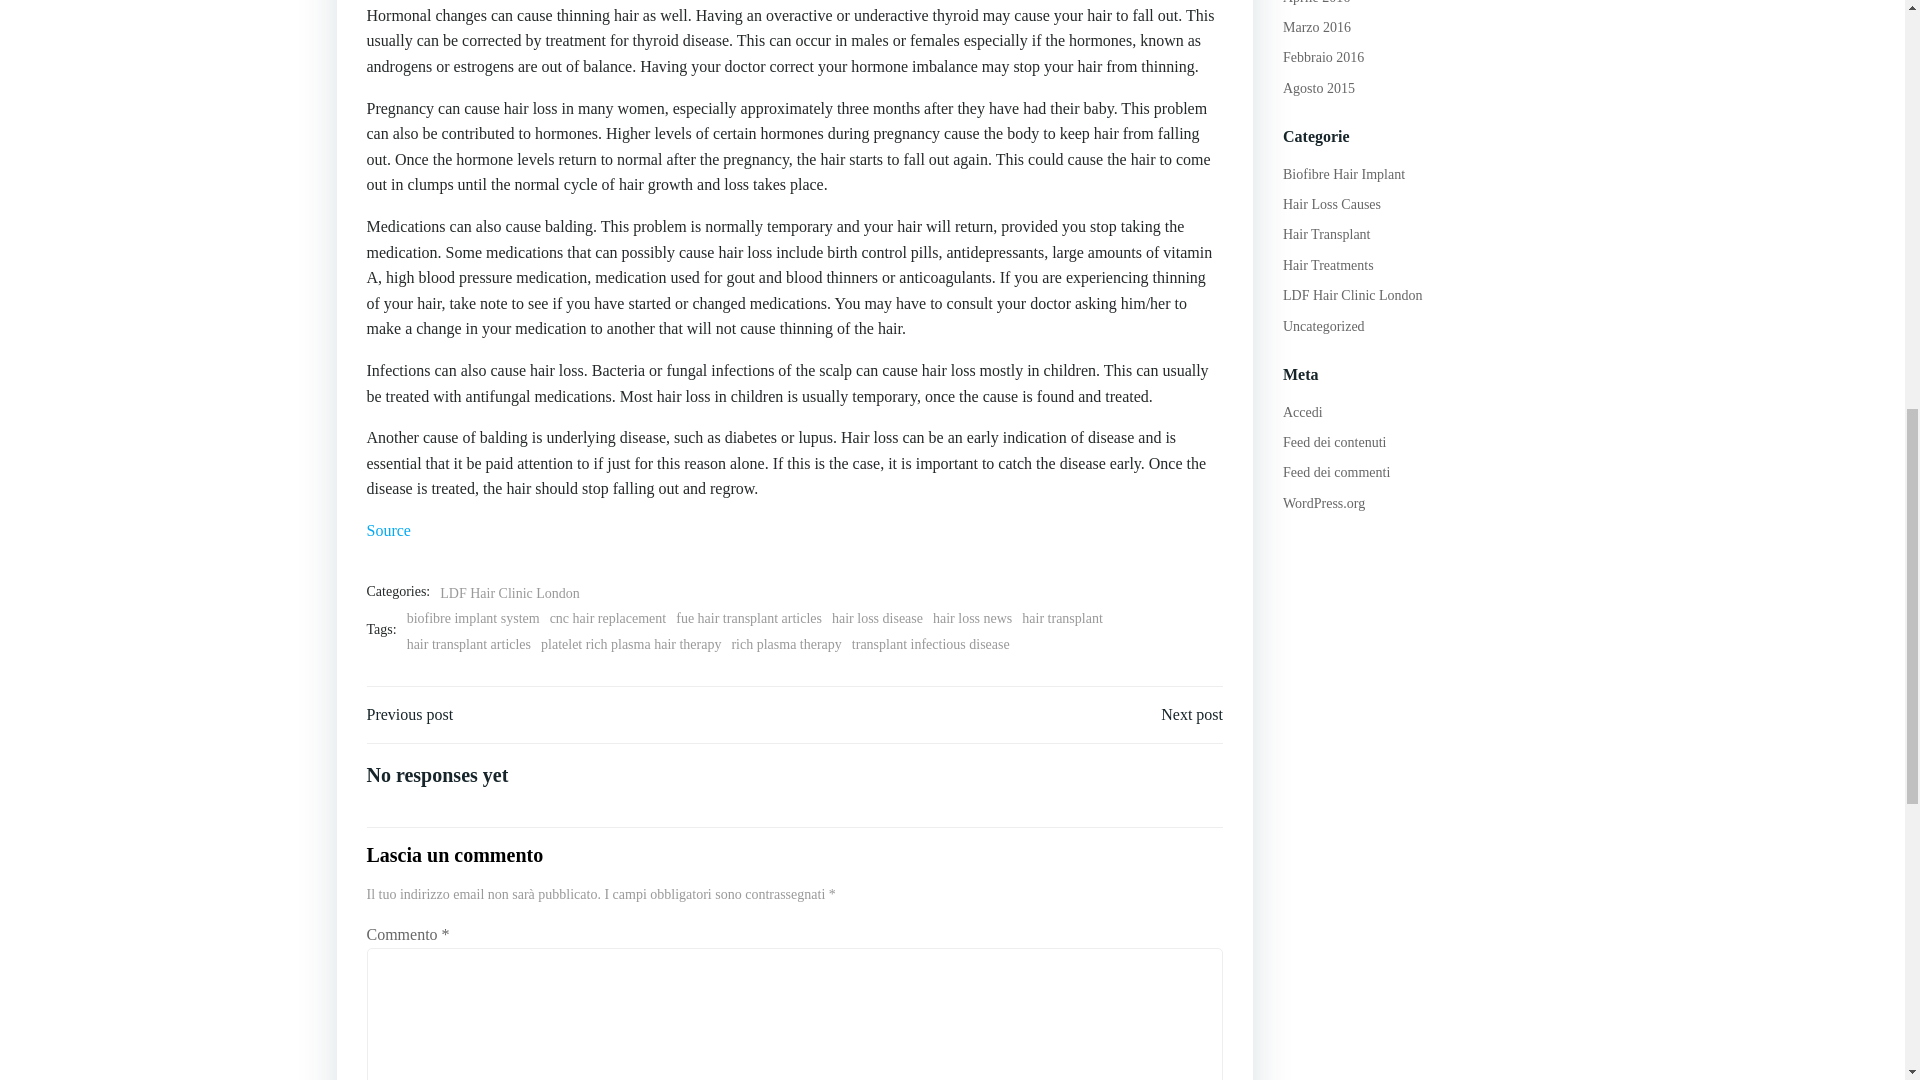 The width and height of the screenshot is (1920, 1080). What do you see at coordinates (631, 644) in the screenshot?
I see `platelet rich plasma hair therapy` at bounding box center [631, 644].